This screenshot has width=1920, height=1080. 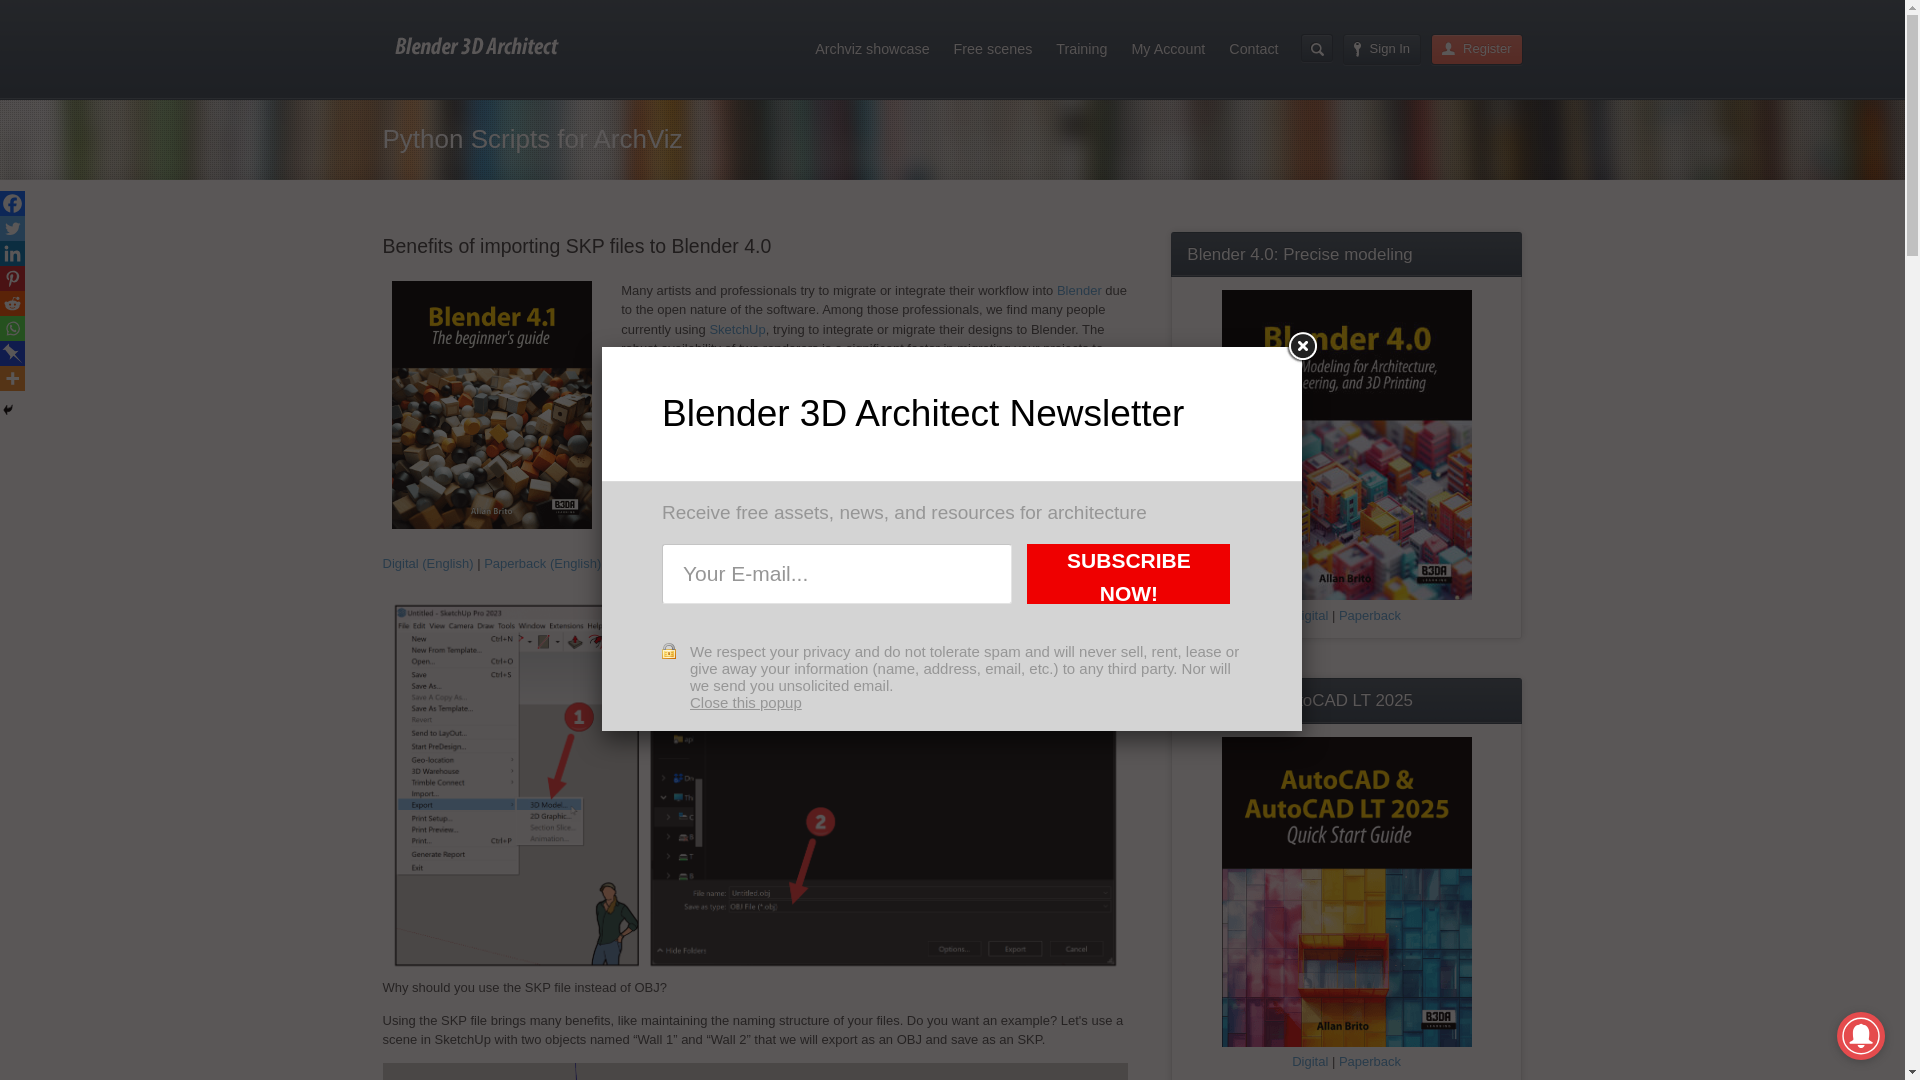 I want to click on Linkedin, so click(x=12, y=252).